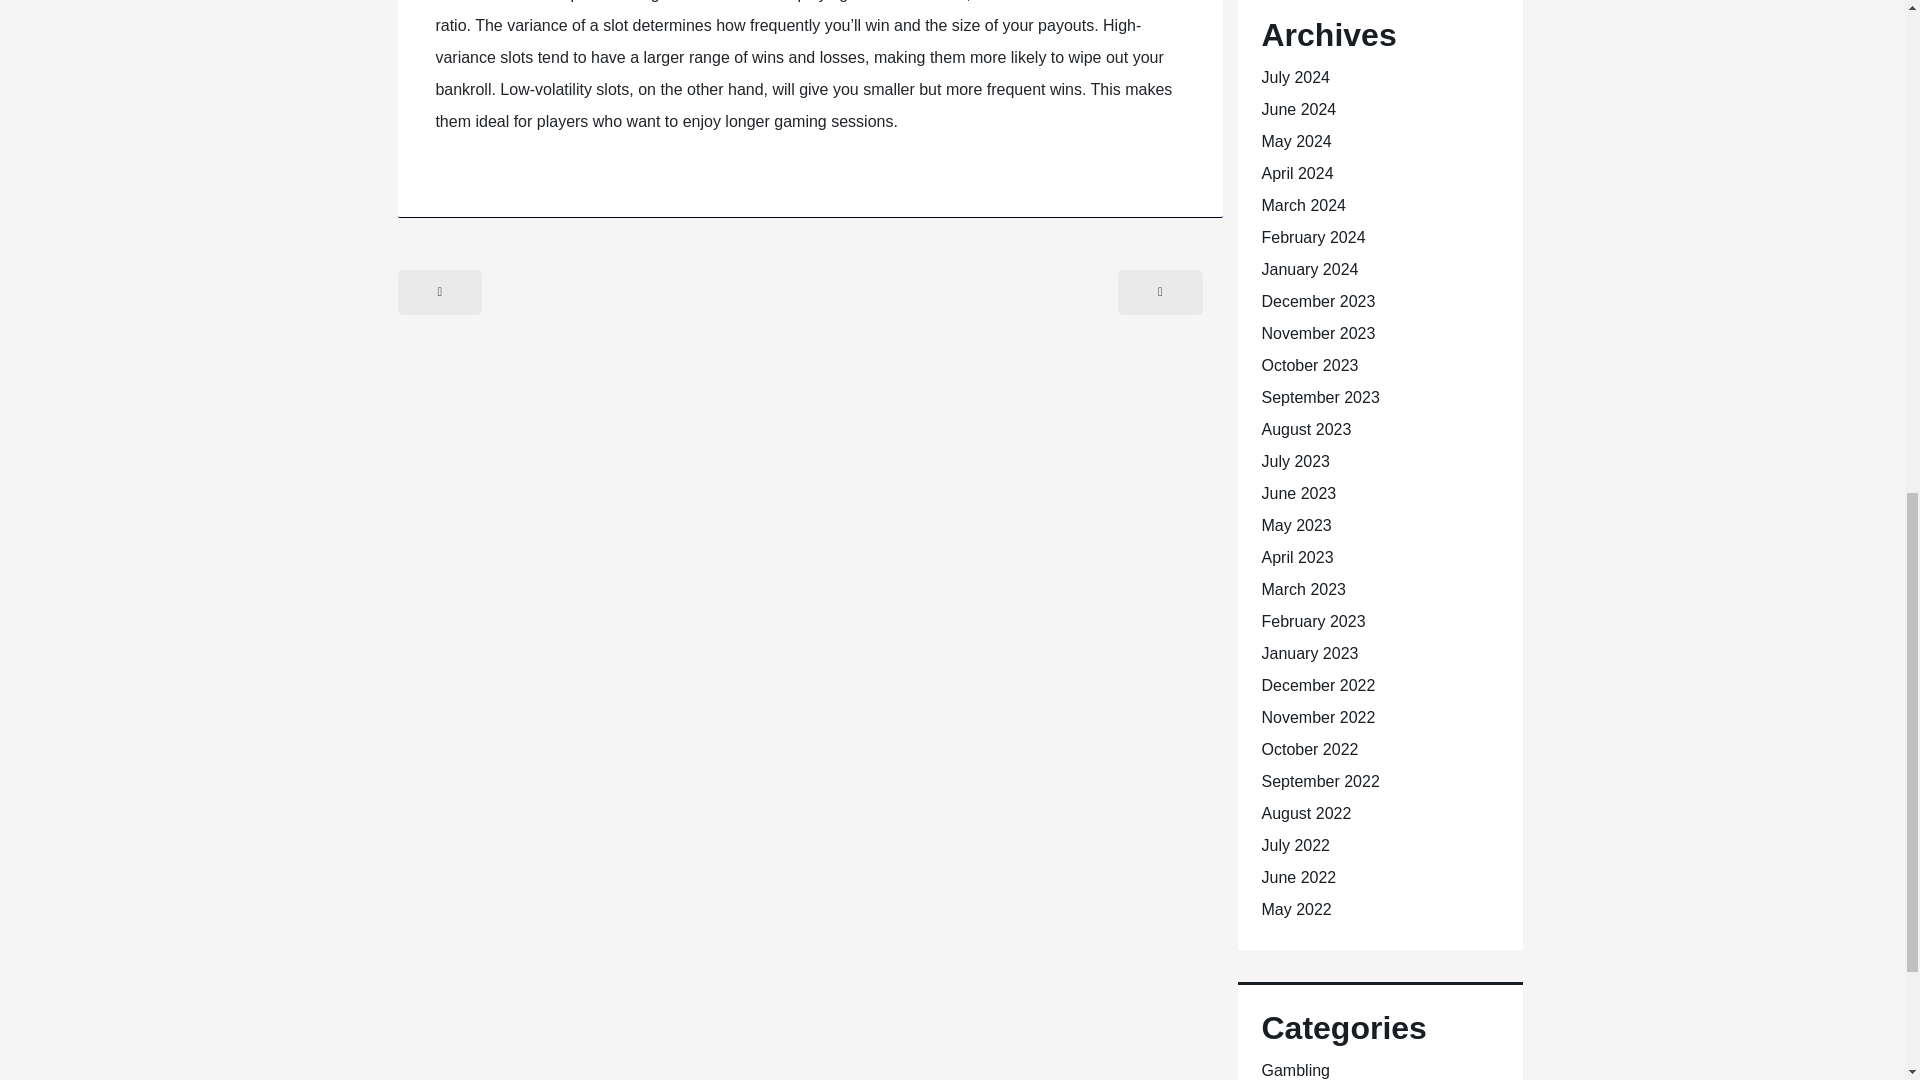 The image size is (1920, 1080). What do you see at coordinates (1313, 237) in the screenshot?
I see `February 2024` at bounding box center [1313, 237].